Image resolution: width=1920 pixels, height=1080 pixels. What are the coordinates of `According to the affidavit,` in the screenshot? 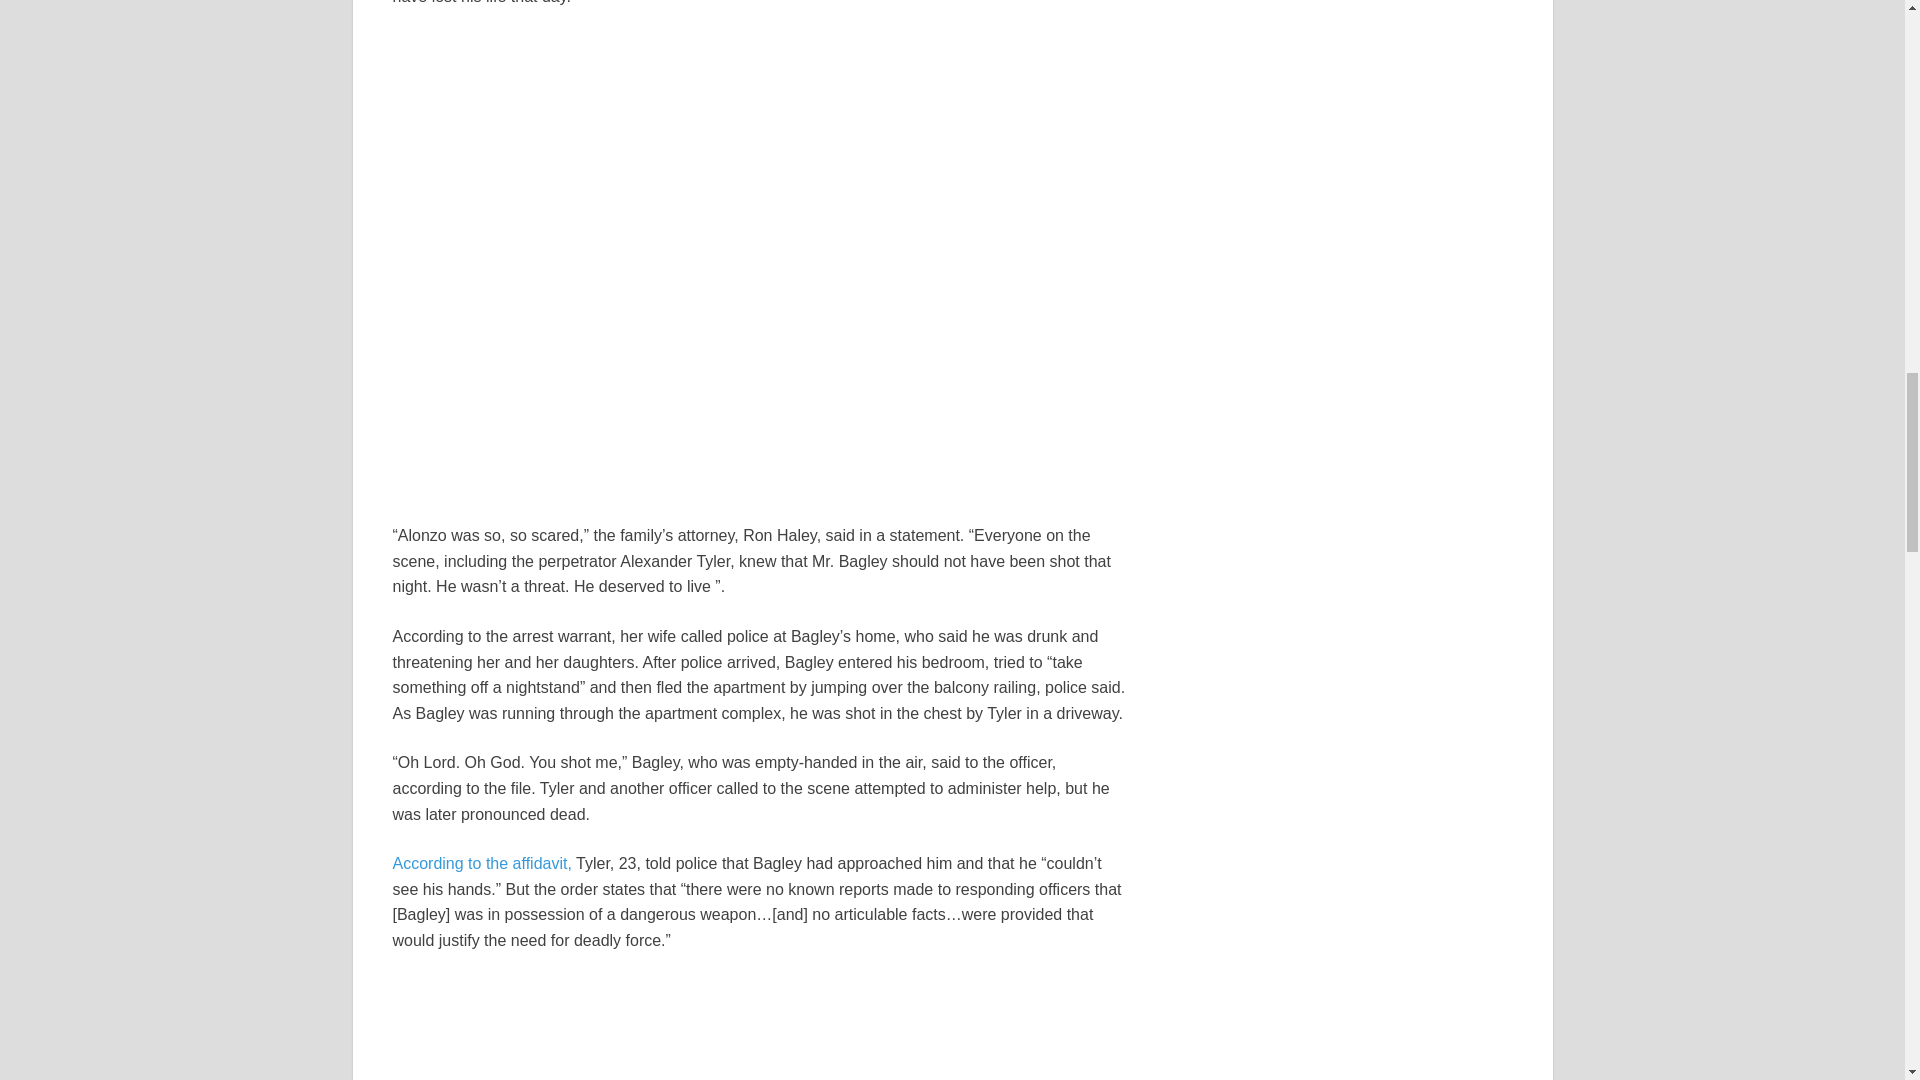 It's located at (480, 863).